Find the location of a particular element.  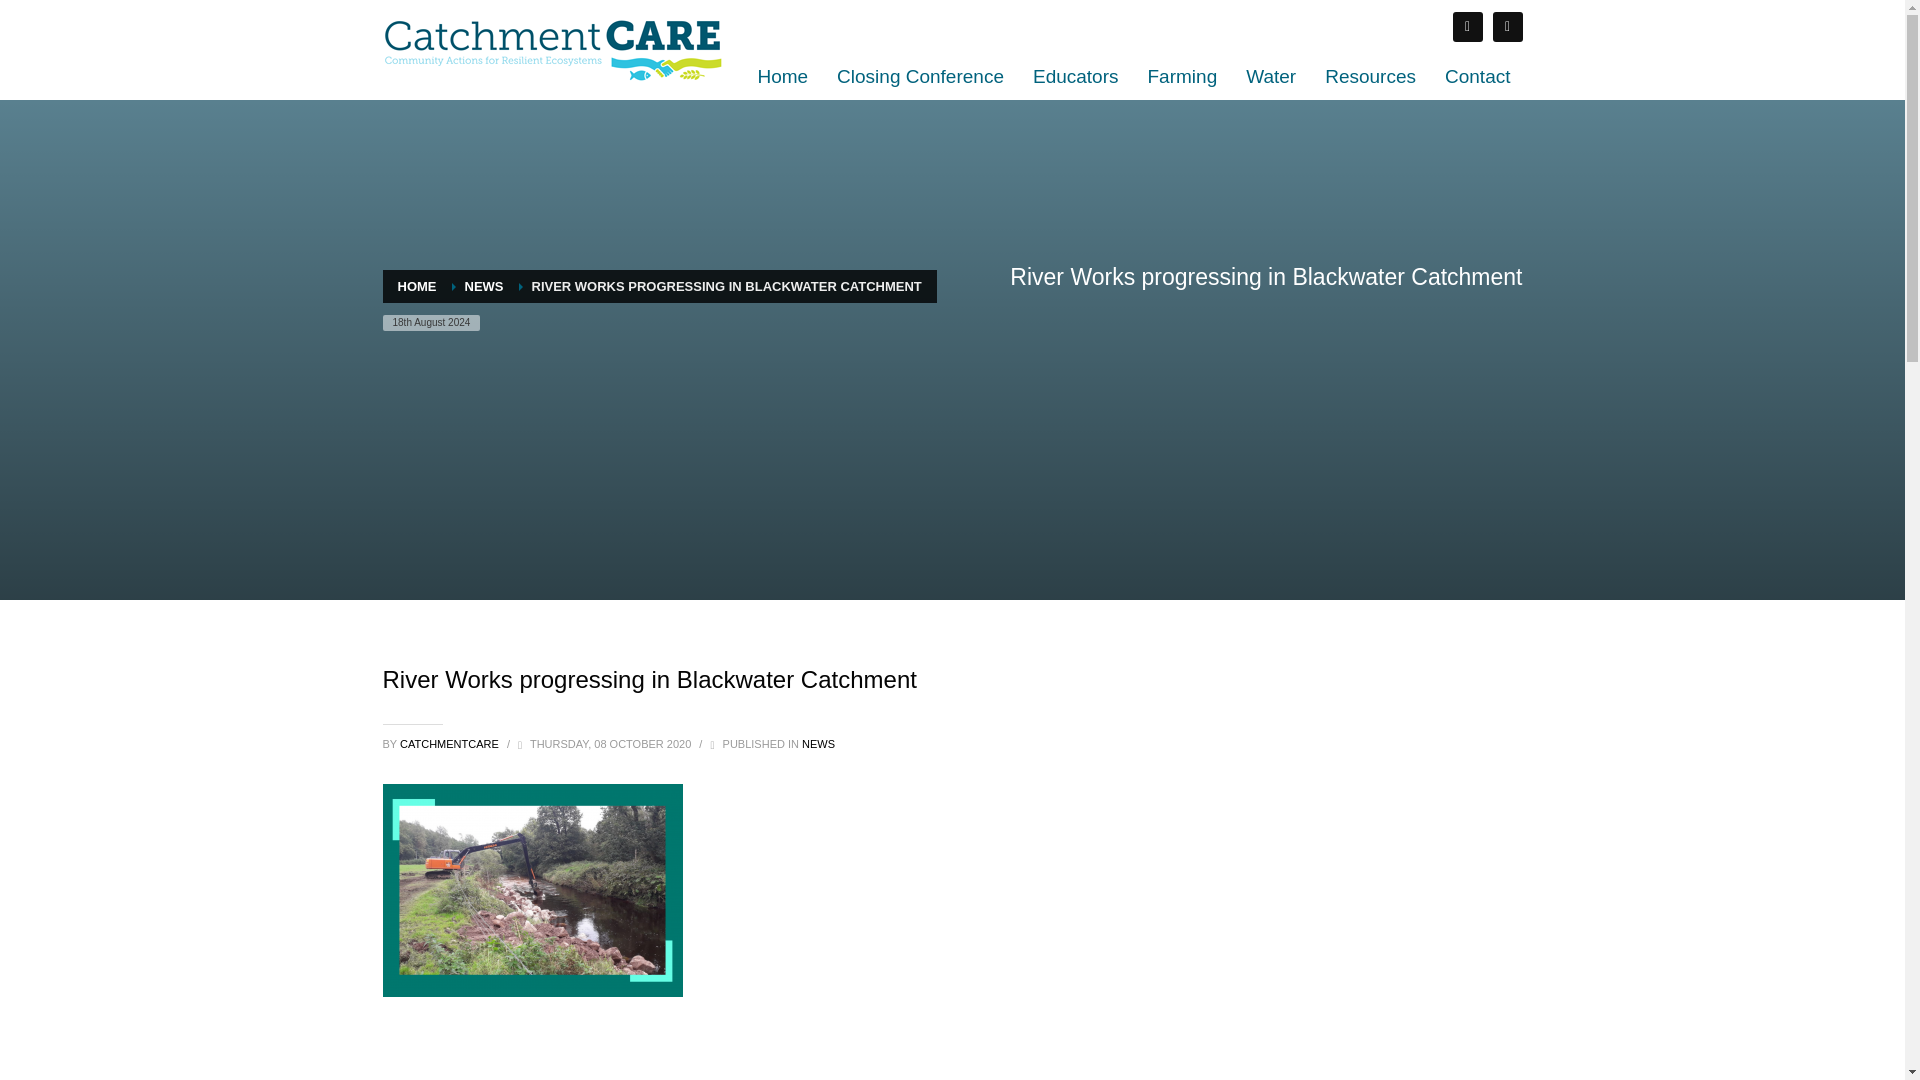

Home is located at coordinates (782, 76).